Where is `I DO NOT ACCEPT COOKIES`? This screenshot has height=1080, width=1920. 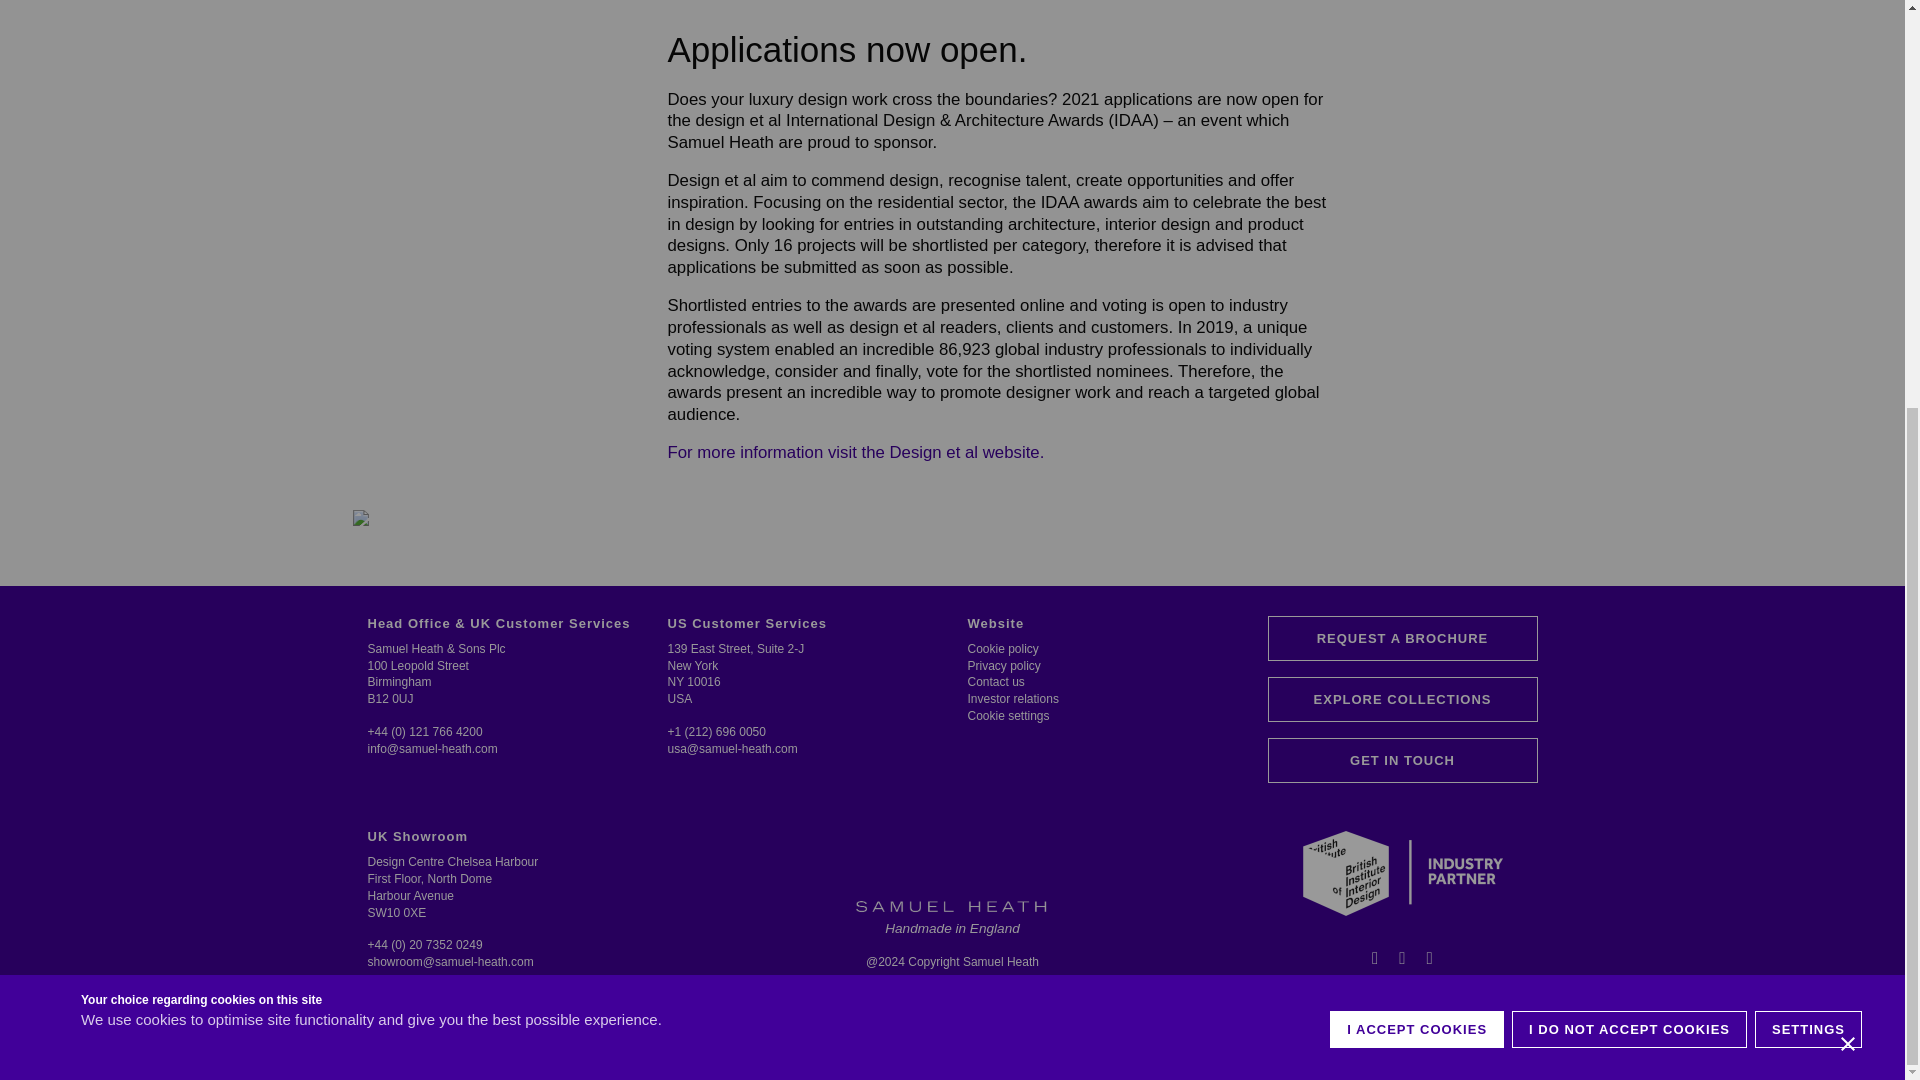 I DO NOT ACCEPT COOKIES is located at coordinates (1630, 446).